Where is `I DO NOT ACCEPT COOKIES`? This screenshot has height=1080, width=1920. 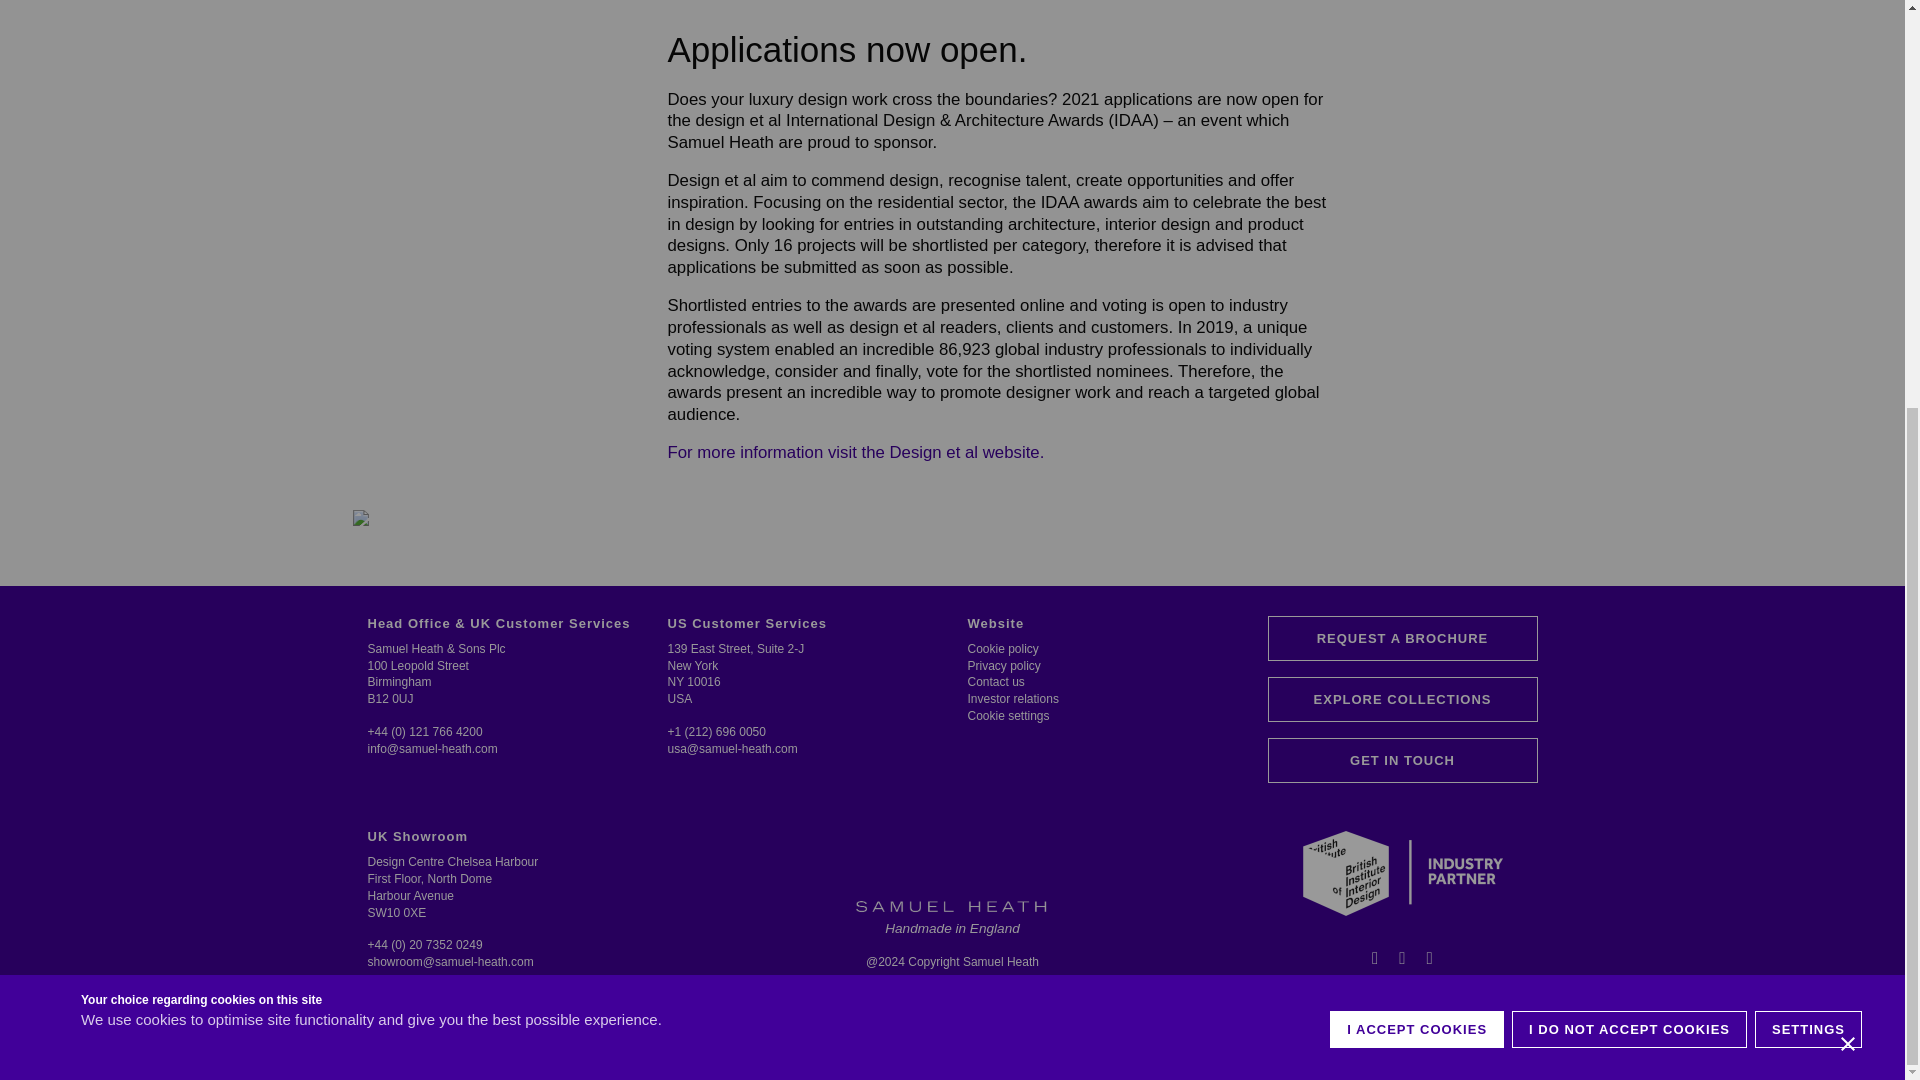 I DO NOT ACCEPT COOKIES is located at coordinates (1630, 446).